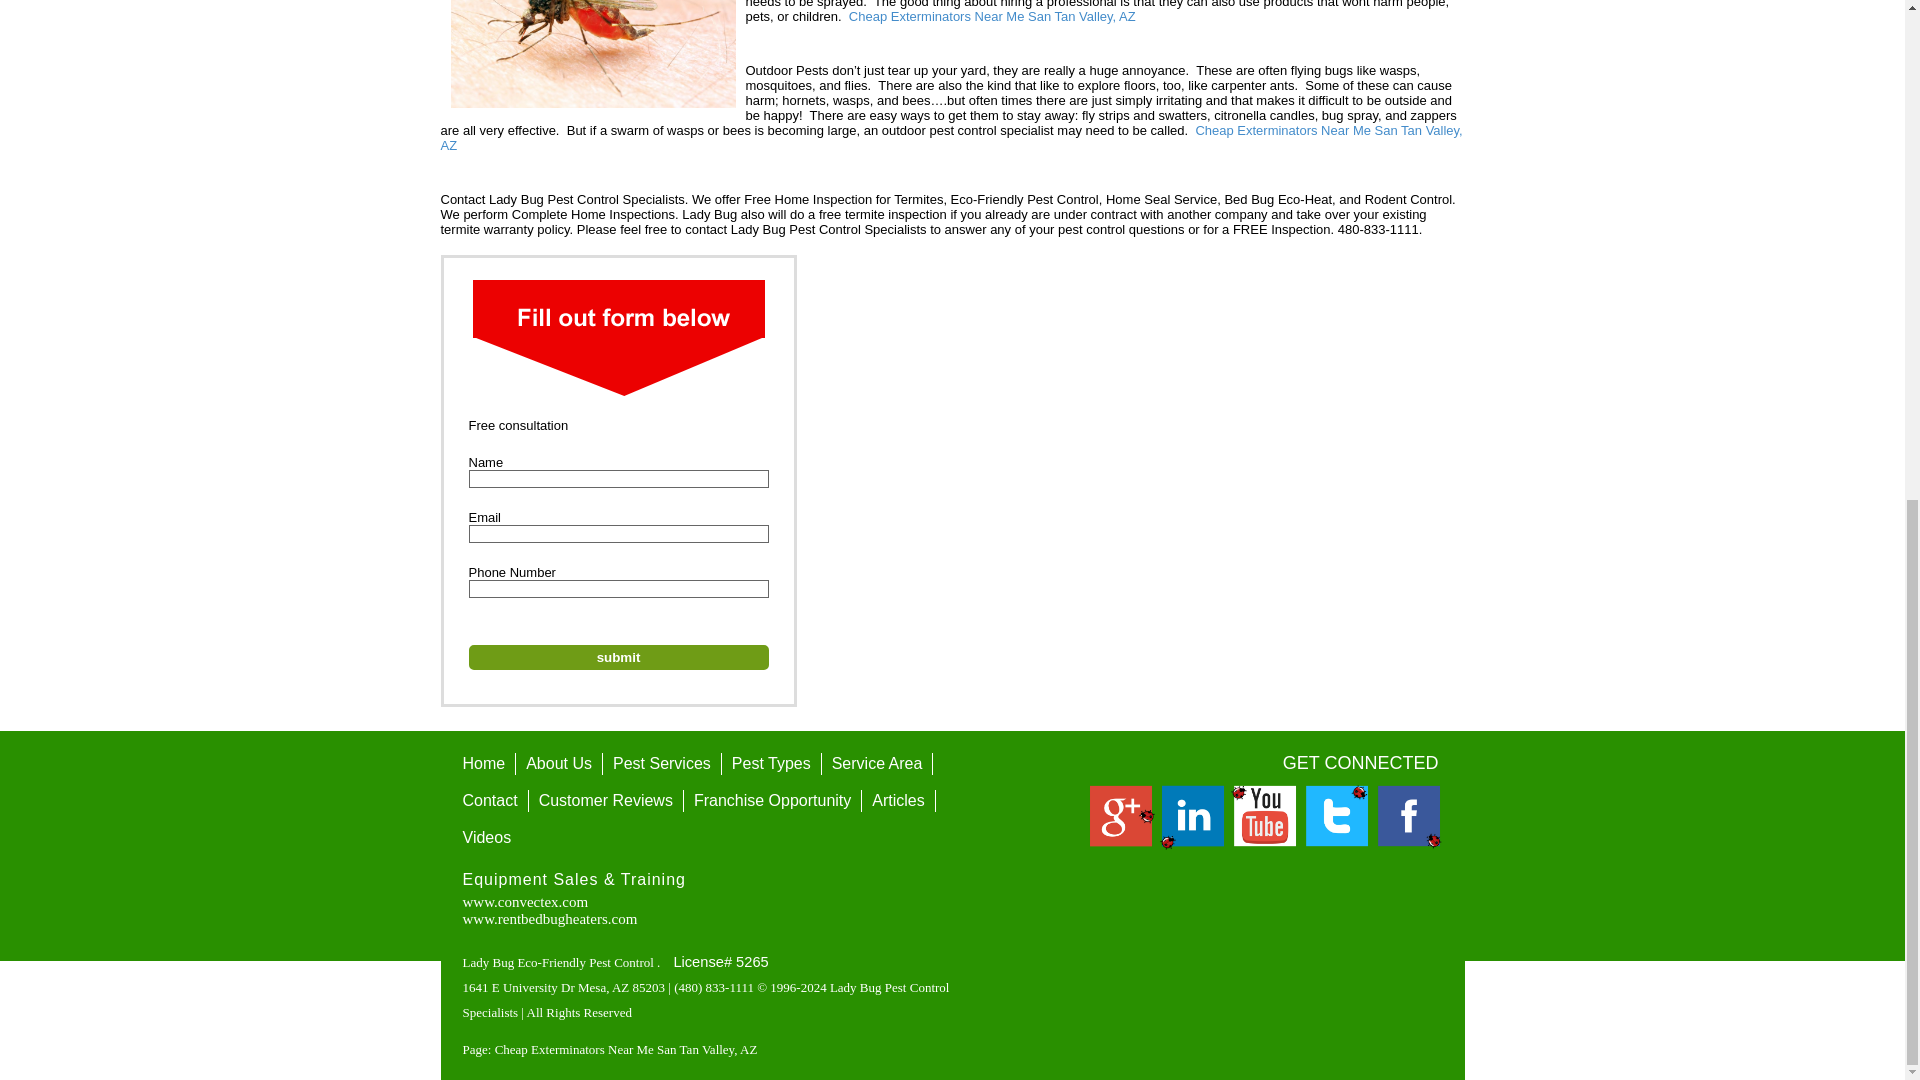  What do you see at coordinates (772, 800) in the screenshot?
I see `Franchise Opportunity` at bounding box center [772, 800].